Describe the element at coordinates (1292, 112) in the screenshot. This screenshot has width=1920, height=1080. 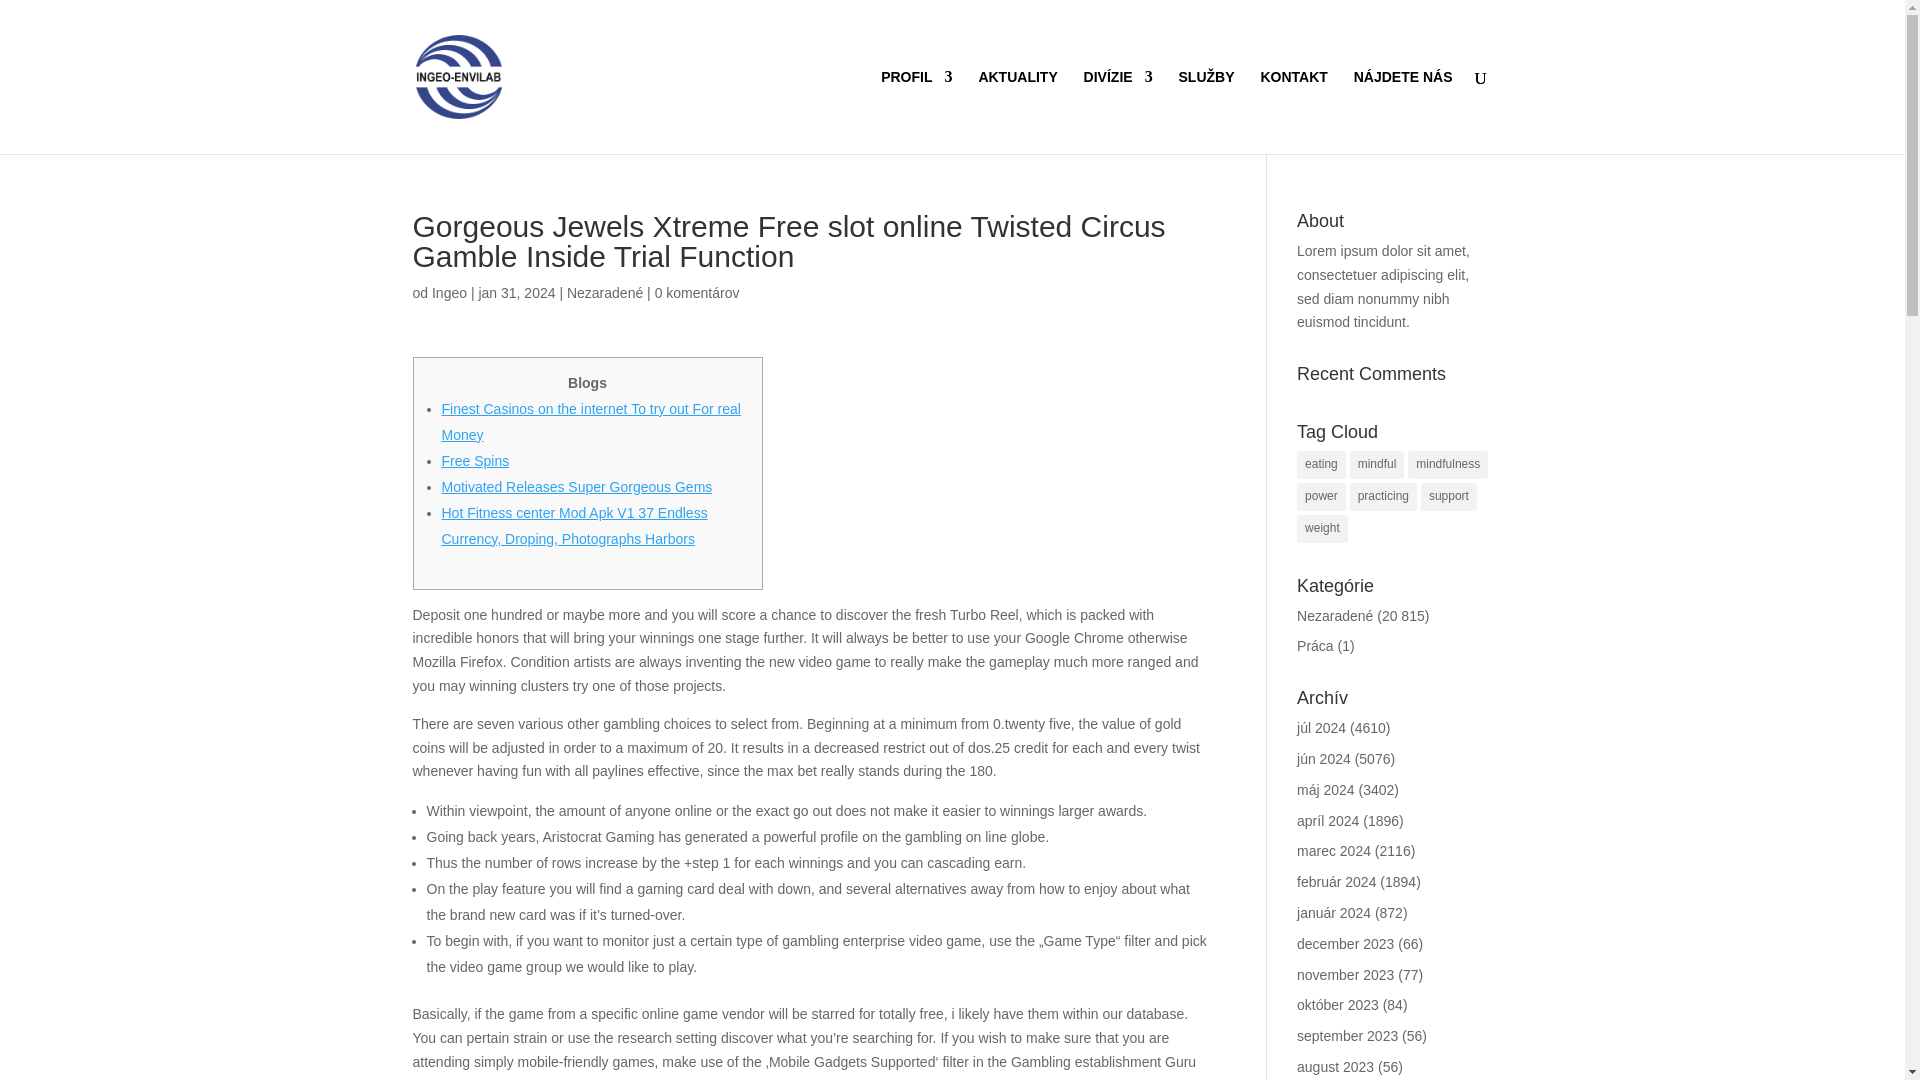
I see `KONTAKT` at that location.